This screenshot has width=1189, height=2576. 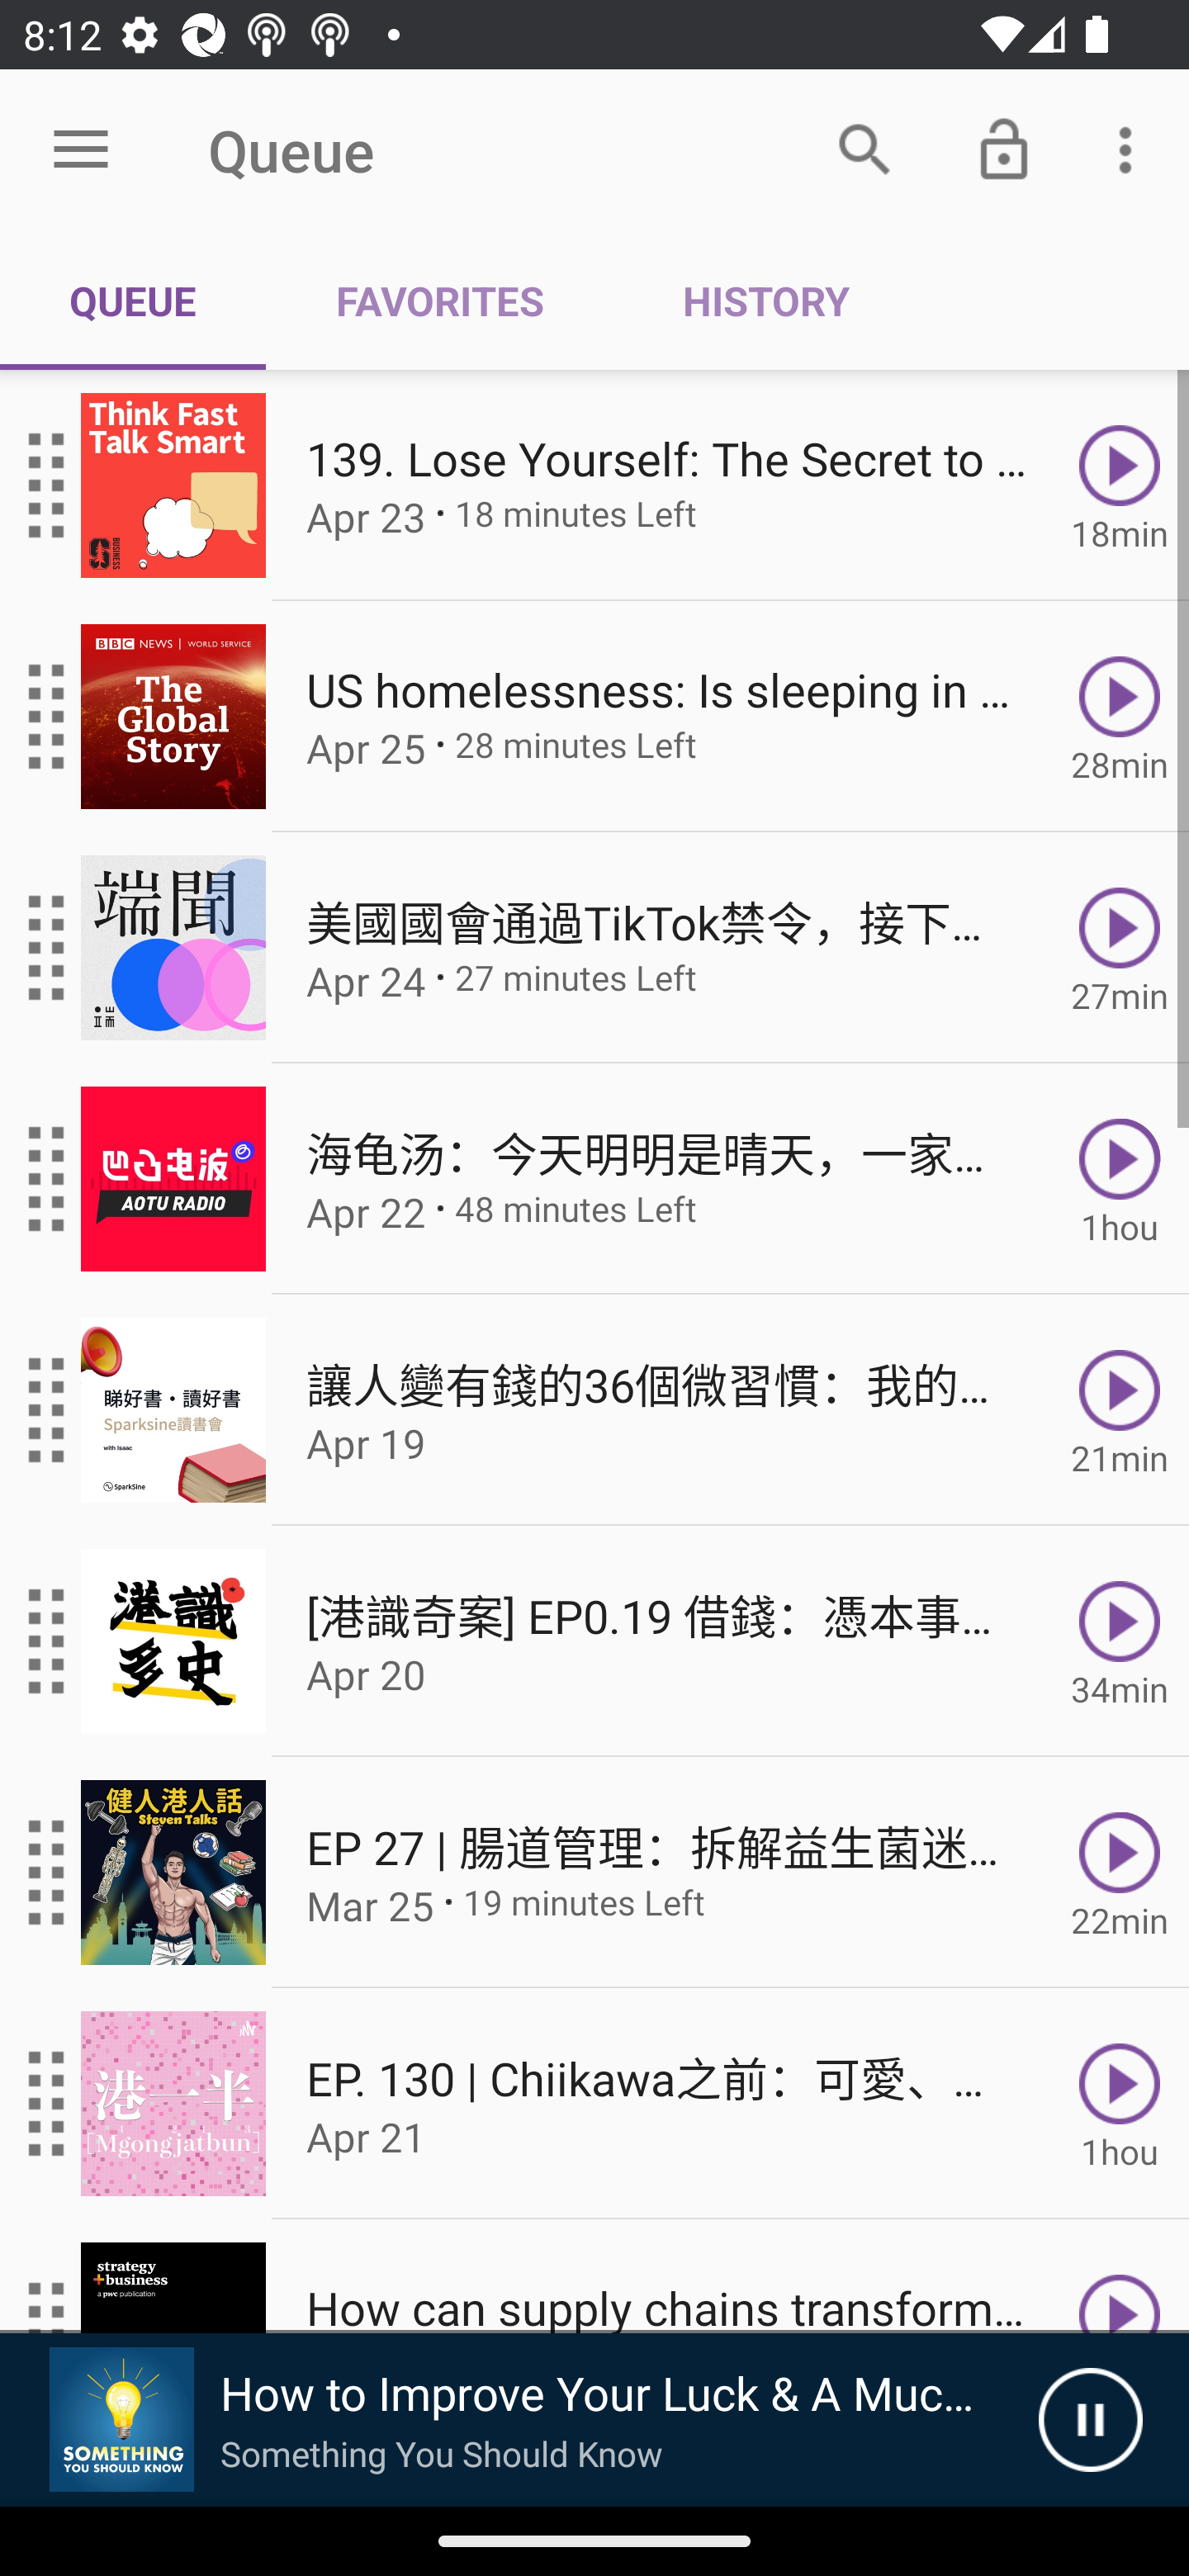 What do you see at coordinates (1120, 1179) in the screenshot?
I see `Play 1hou` at bounding box center [1120, 1179].